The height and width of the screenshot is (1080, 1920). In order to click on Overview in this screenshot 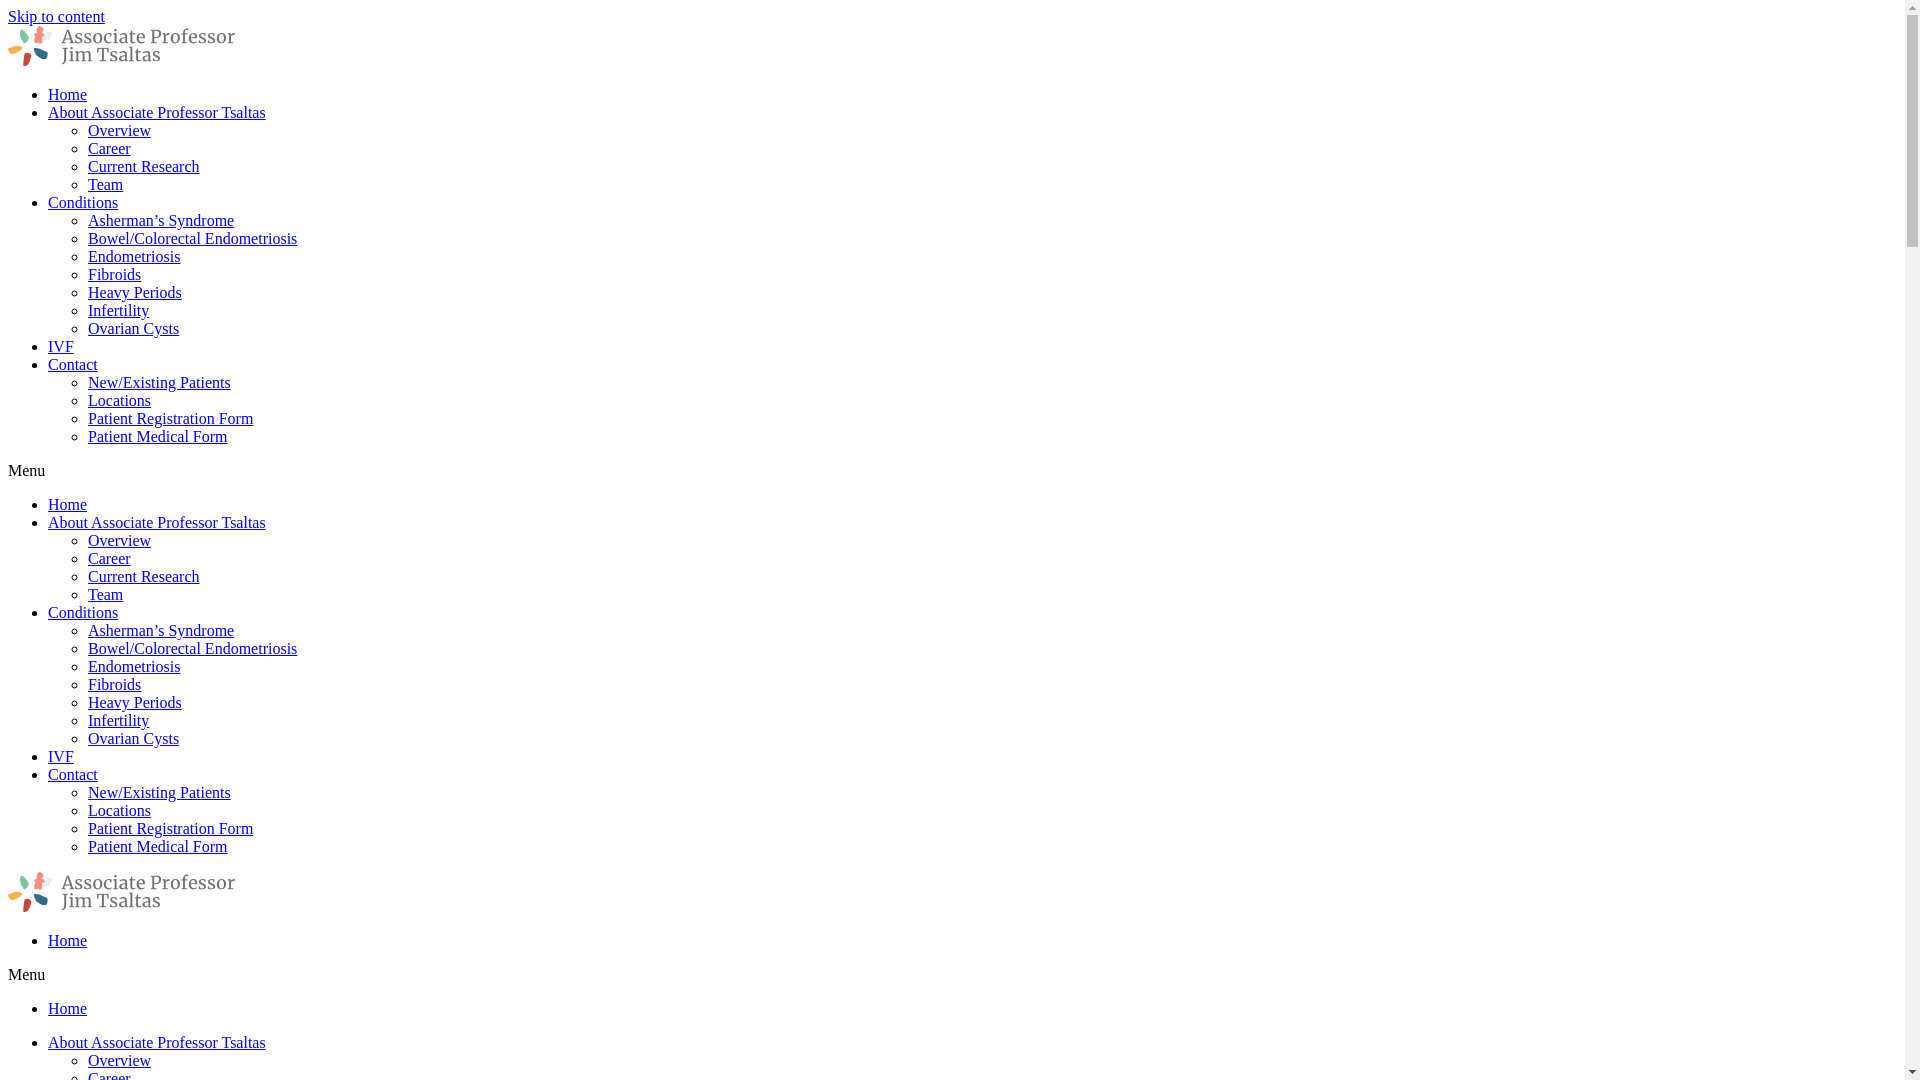, I will do `click(120, 130)`.